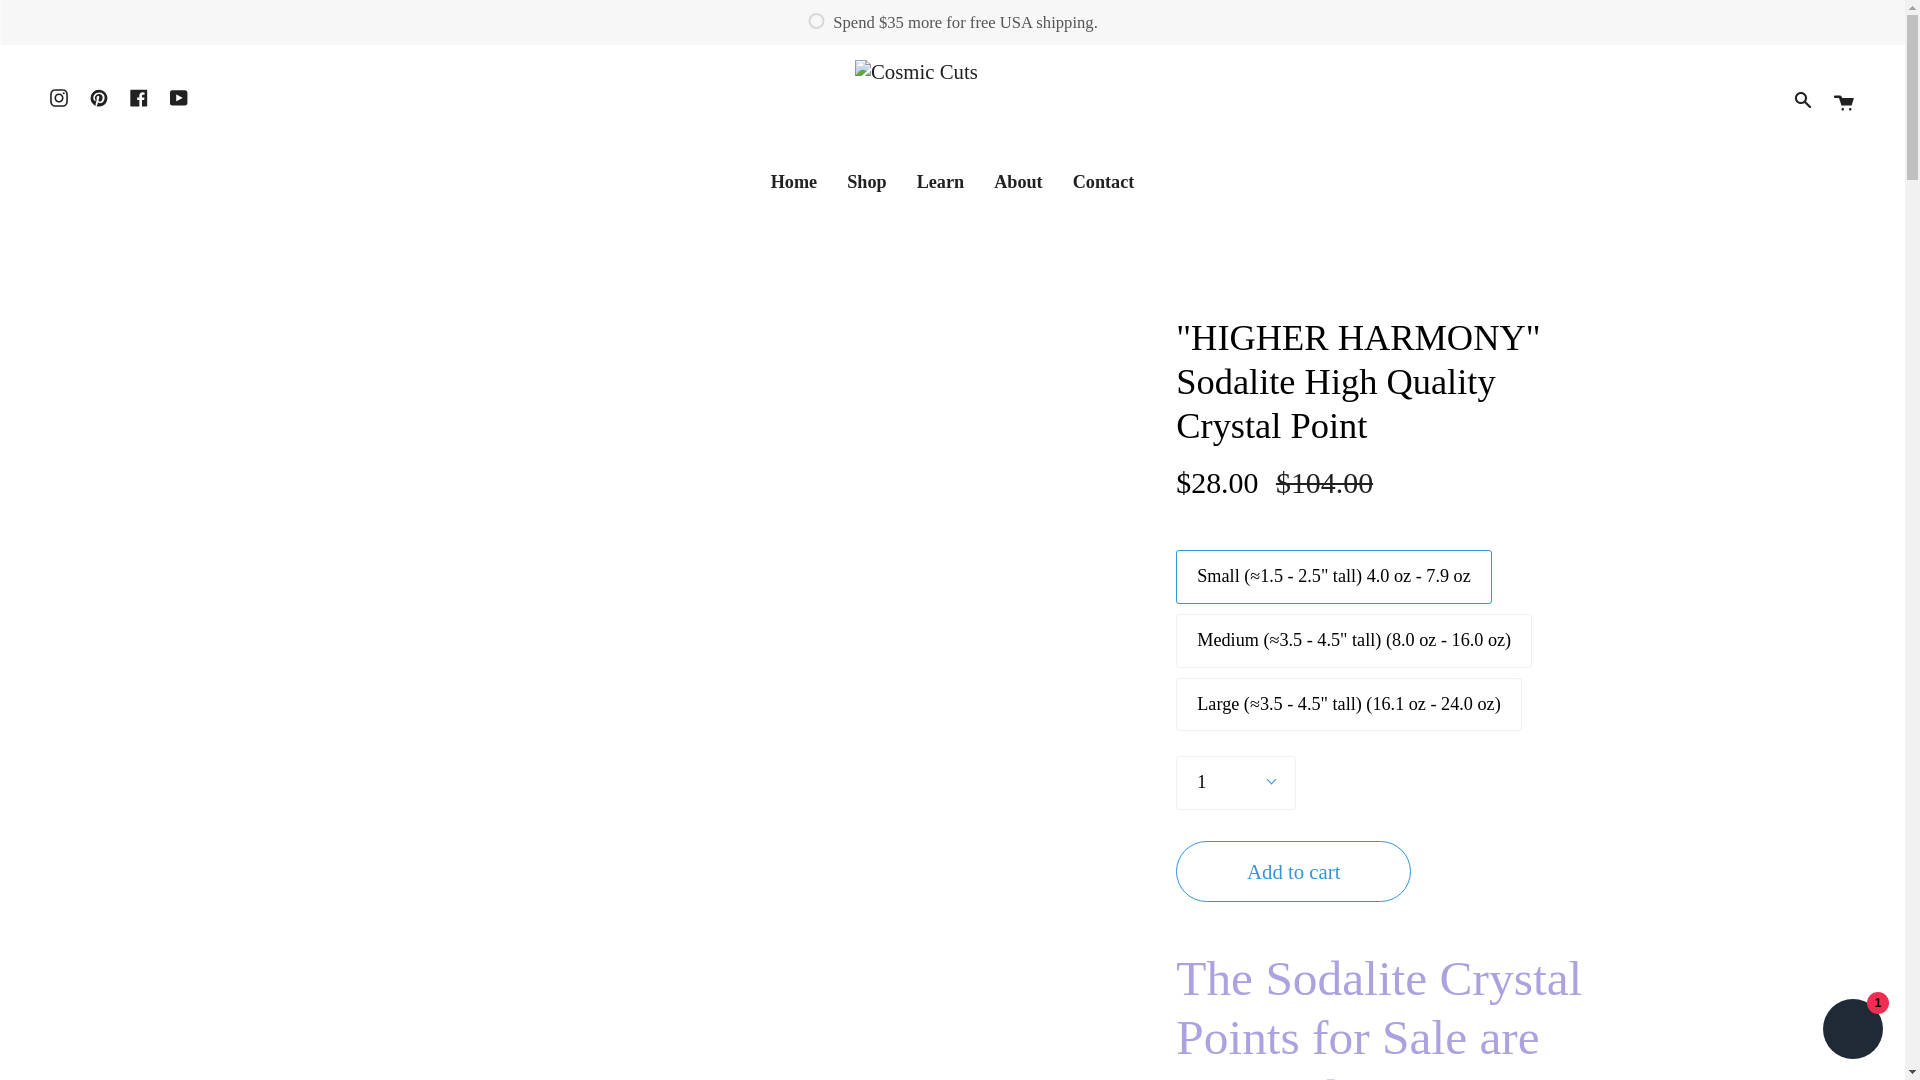 This screenshot has height=1080, width=1920. Describe the element at coordinates (866, 182) in the screenshot. I see `Shop` at that location.